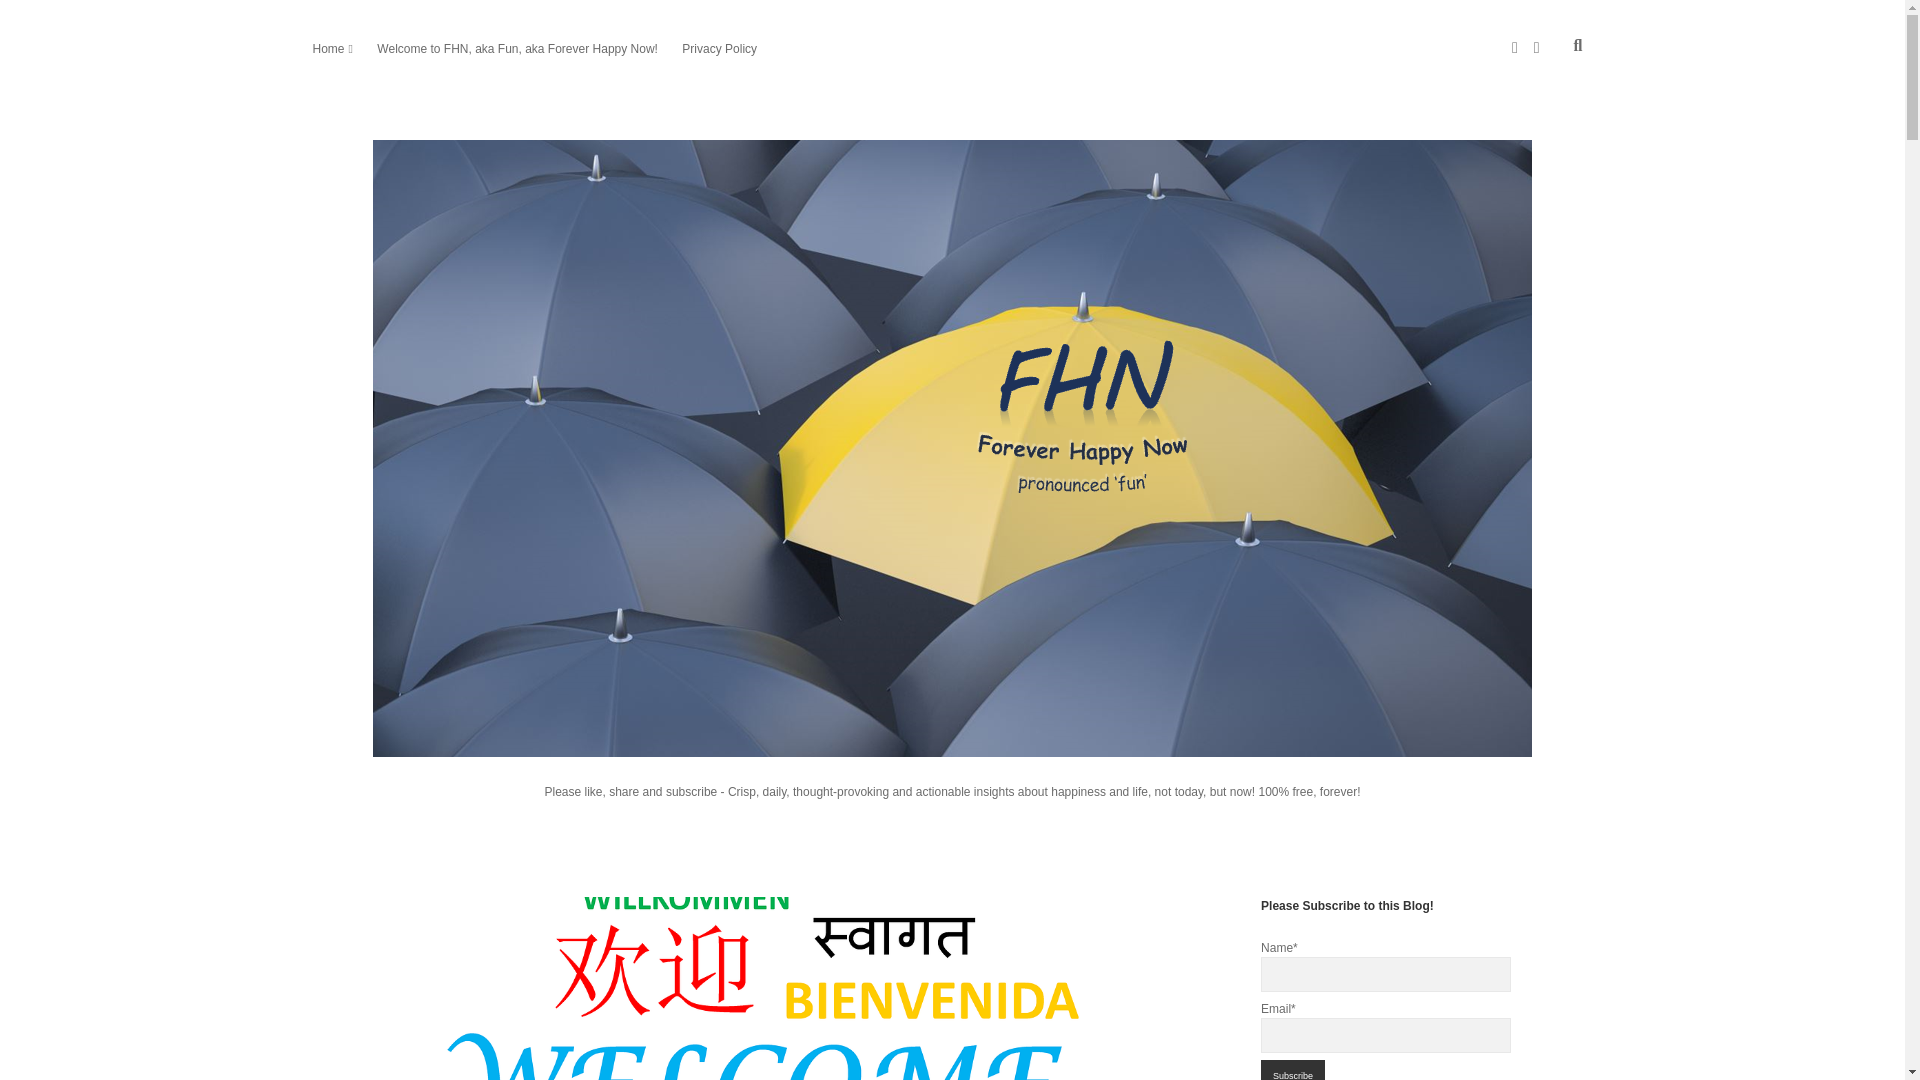 The width and height of the screenshot is (1920, 1080). I want to click on Welcome to FHN, aka Fun, aka Forever Happy Now!, so click(517, 48).